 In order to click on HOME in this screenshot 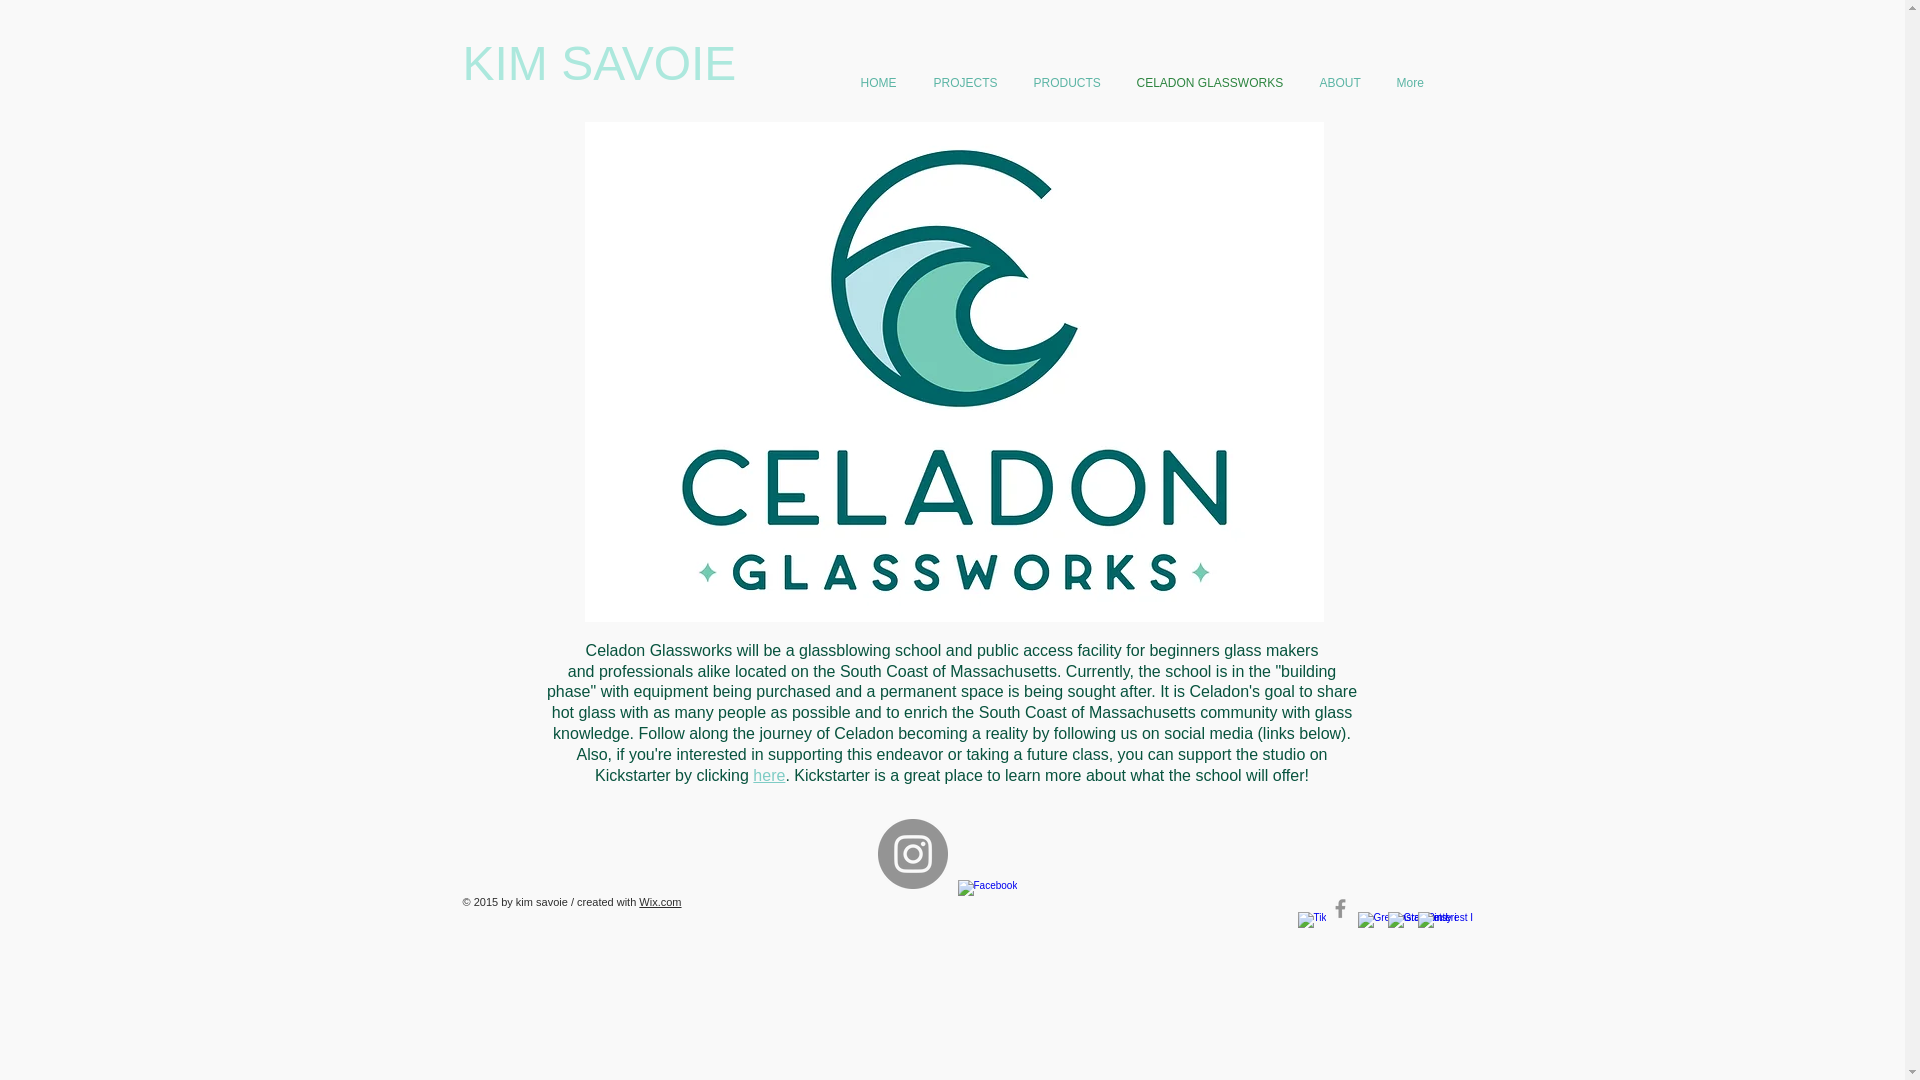, I will do `click(880, 84)`.